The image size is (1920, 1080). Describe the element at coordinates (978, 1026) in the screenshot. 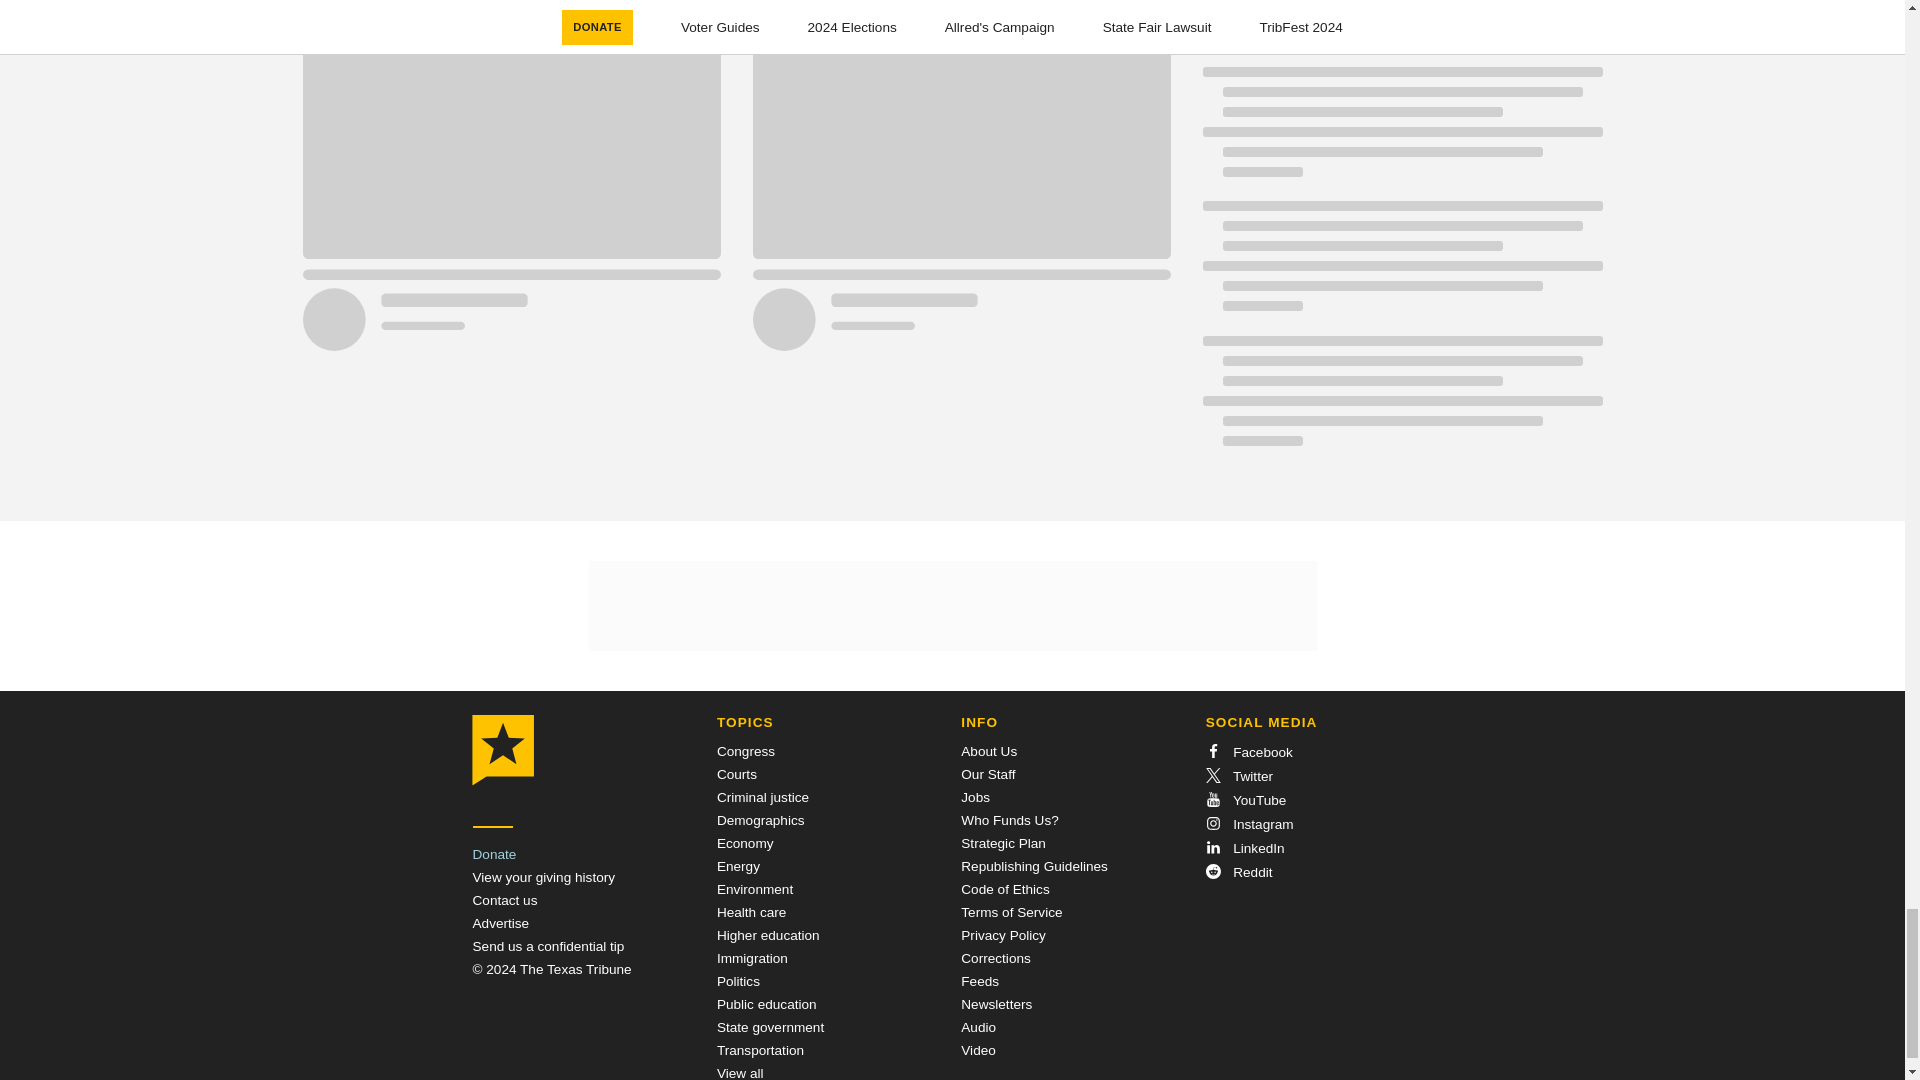

I see `Audio` at that location.